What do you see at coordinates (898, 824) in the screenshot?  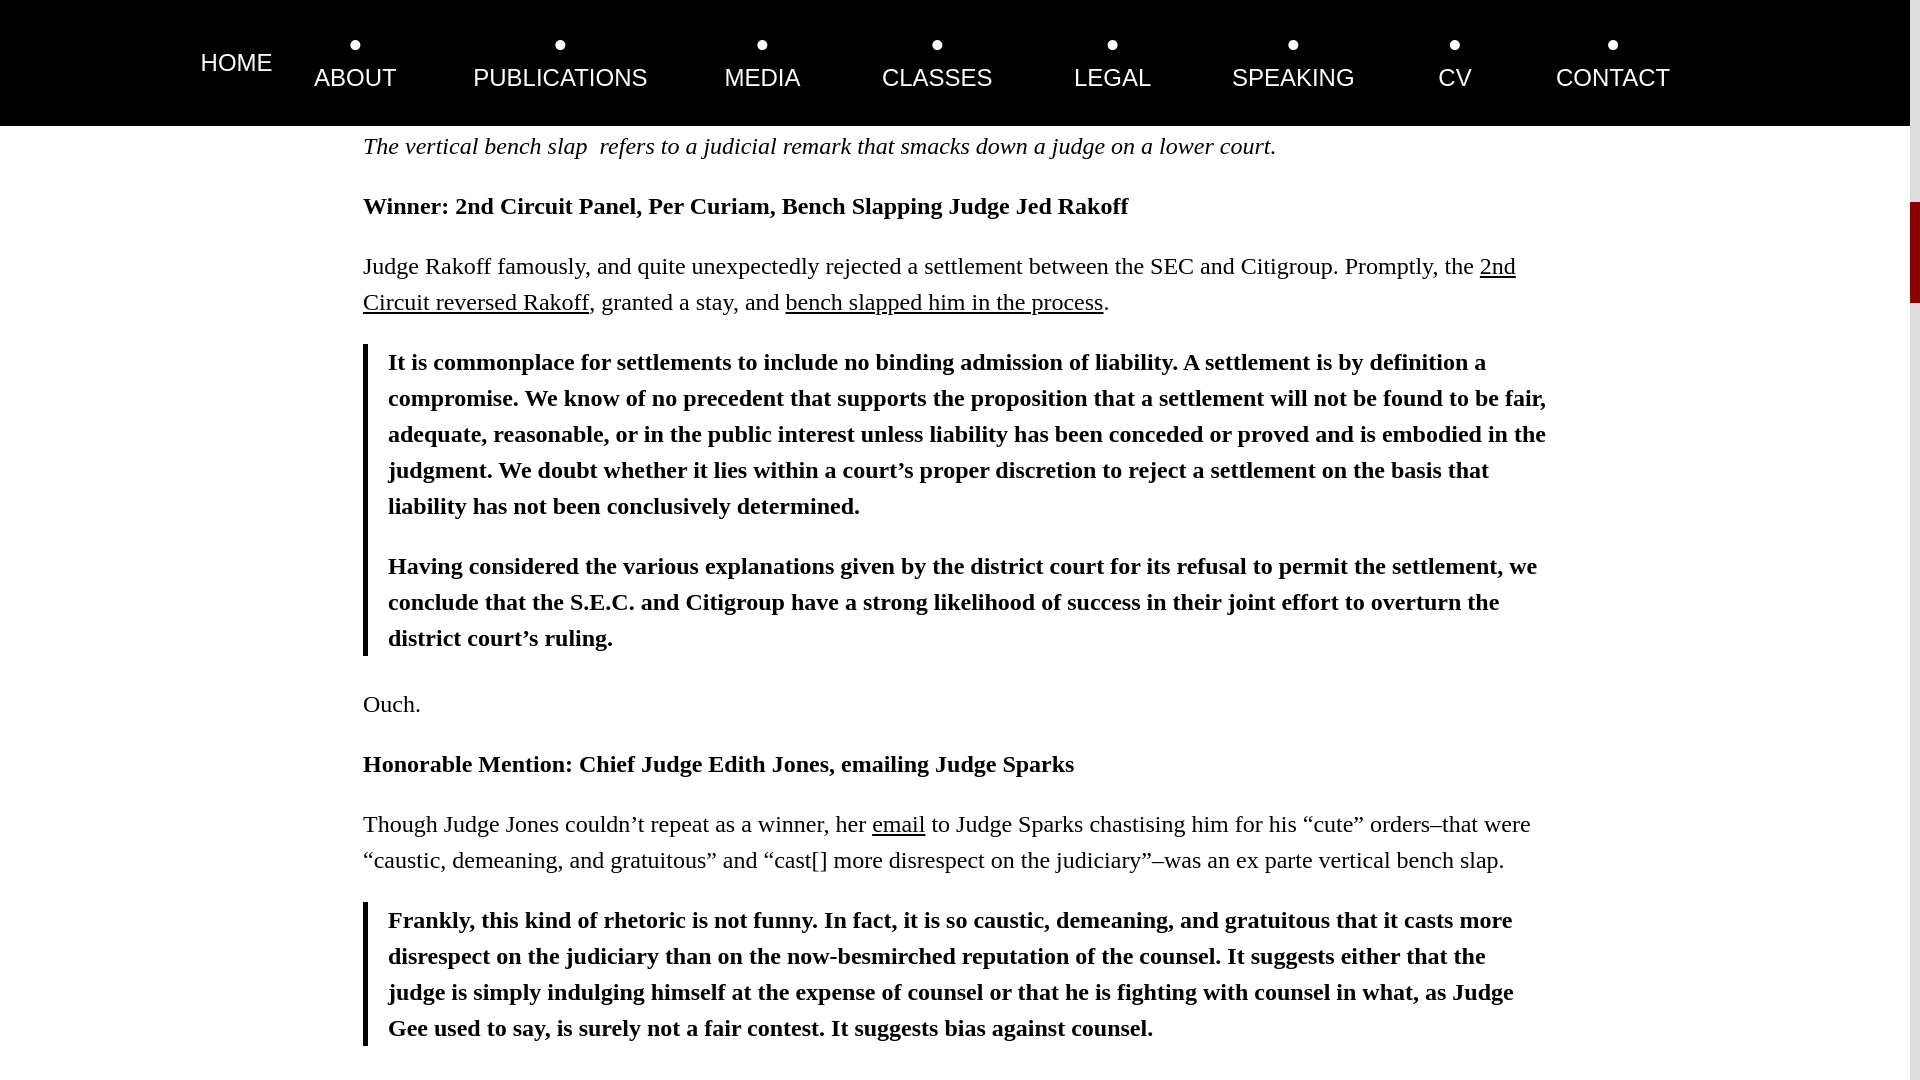 I see `email` at bounding box center [898, 824].